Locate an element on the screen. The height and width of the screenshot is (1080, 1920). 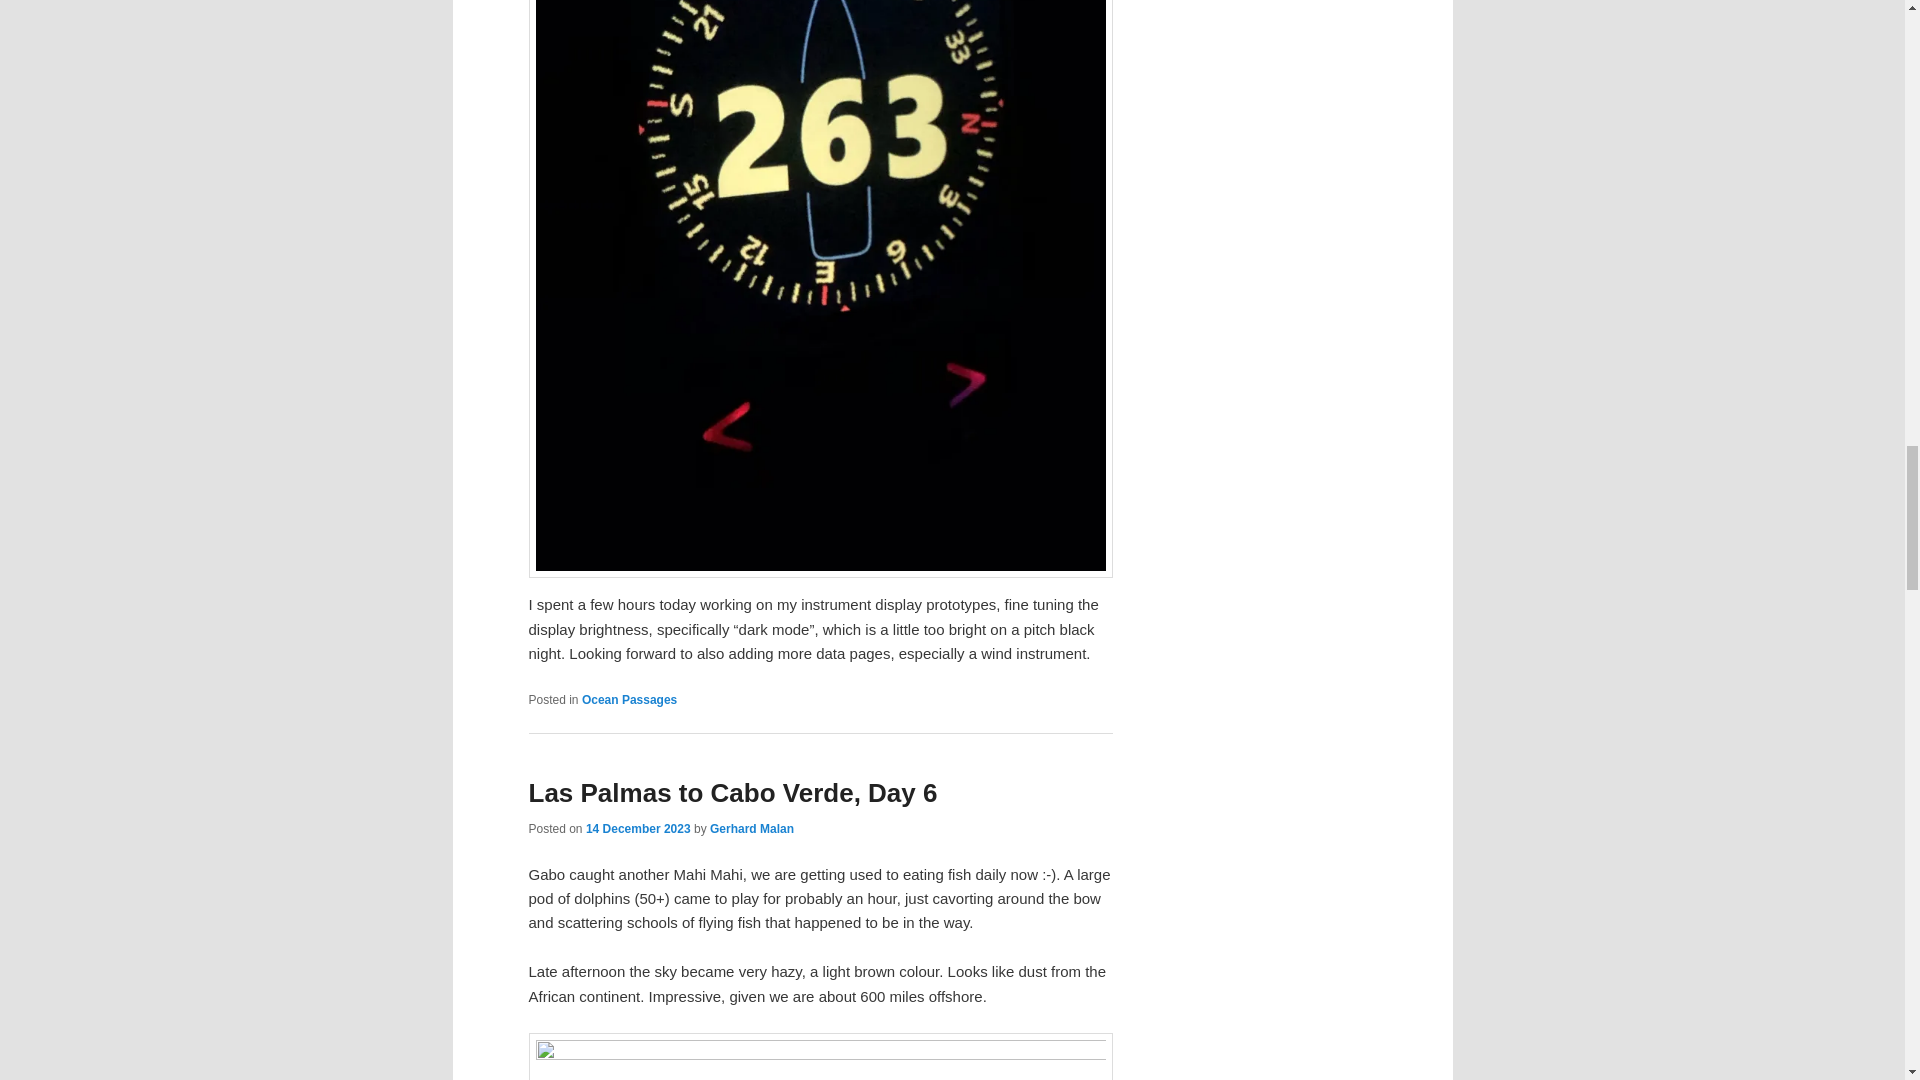
14 December 2023 is located at coordinates (638, 828).